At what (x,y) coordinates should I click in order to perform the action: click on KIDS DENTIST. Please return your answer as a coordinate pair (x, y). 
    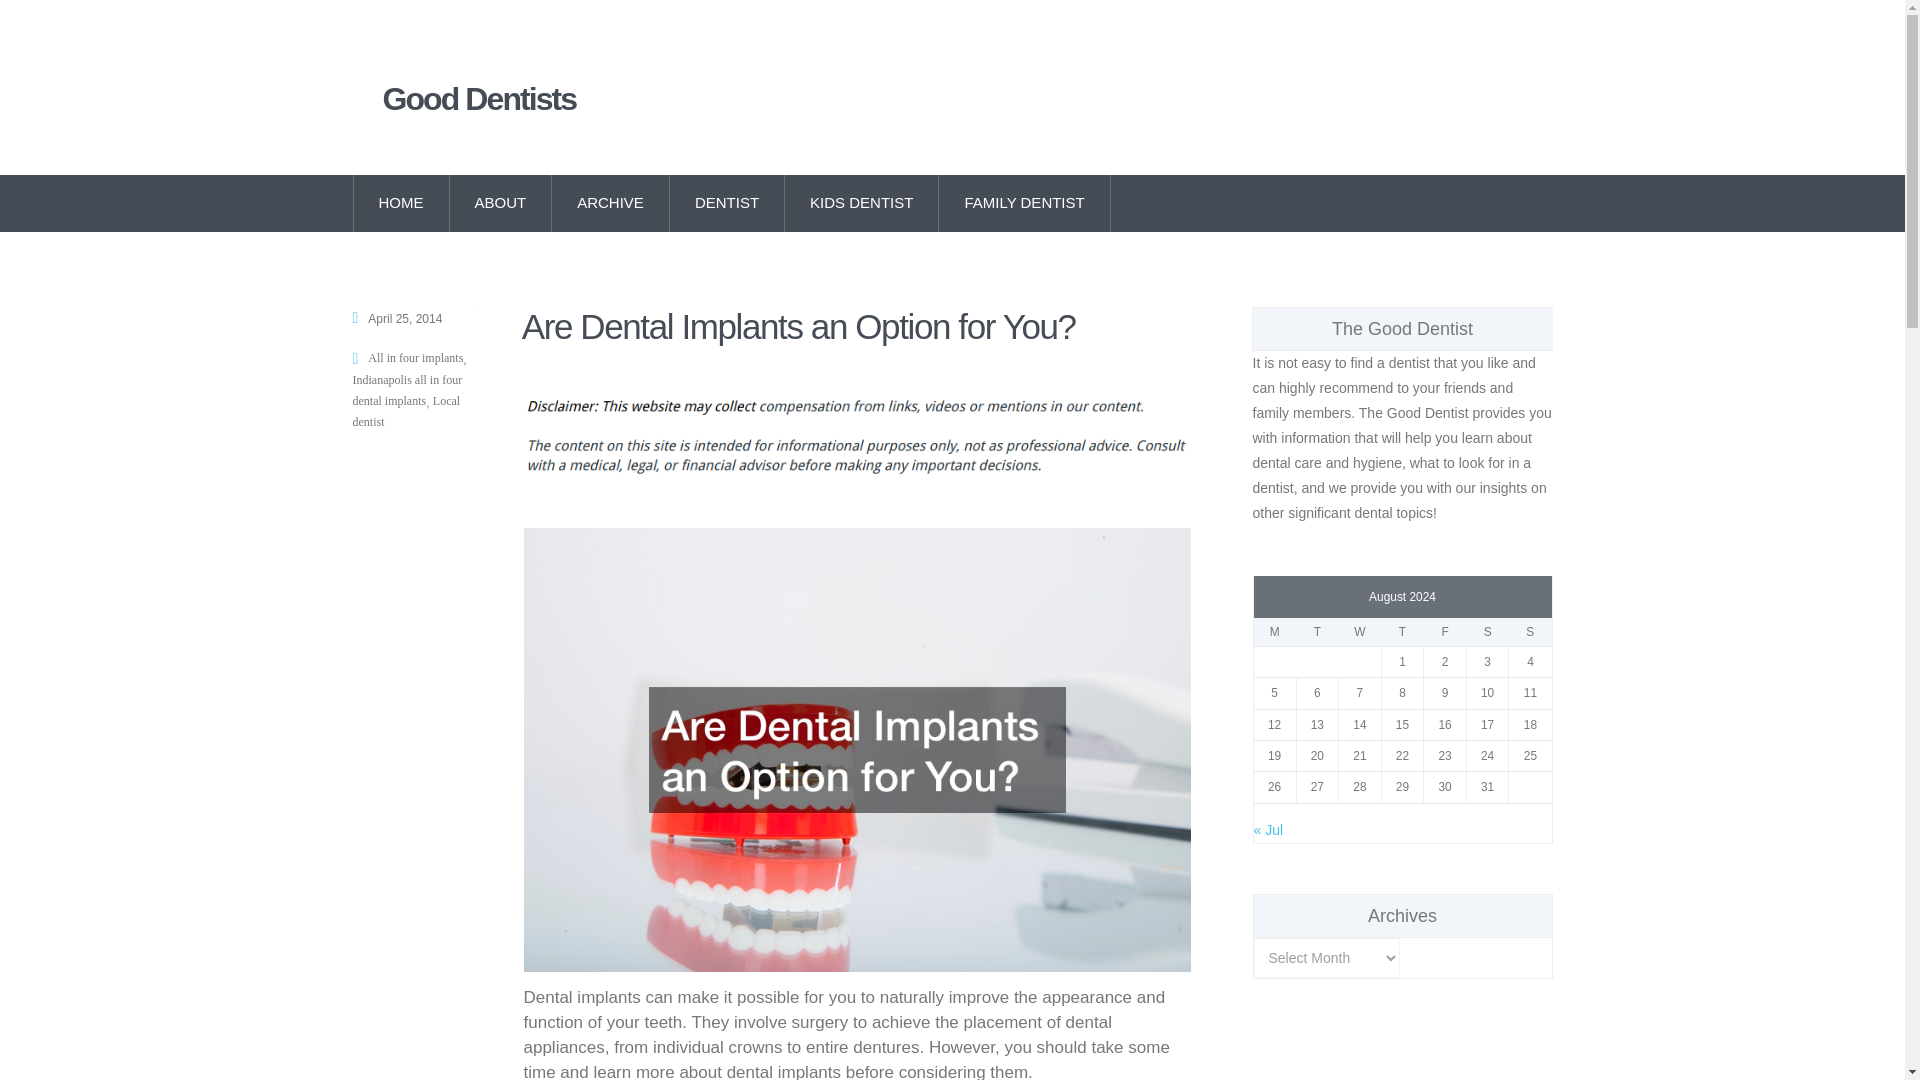
    Looking at the image, I should click on (862, 203).